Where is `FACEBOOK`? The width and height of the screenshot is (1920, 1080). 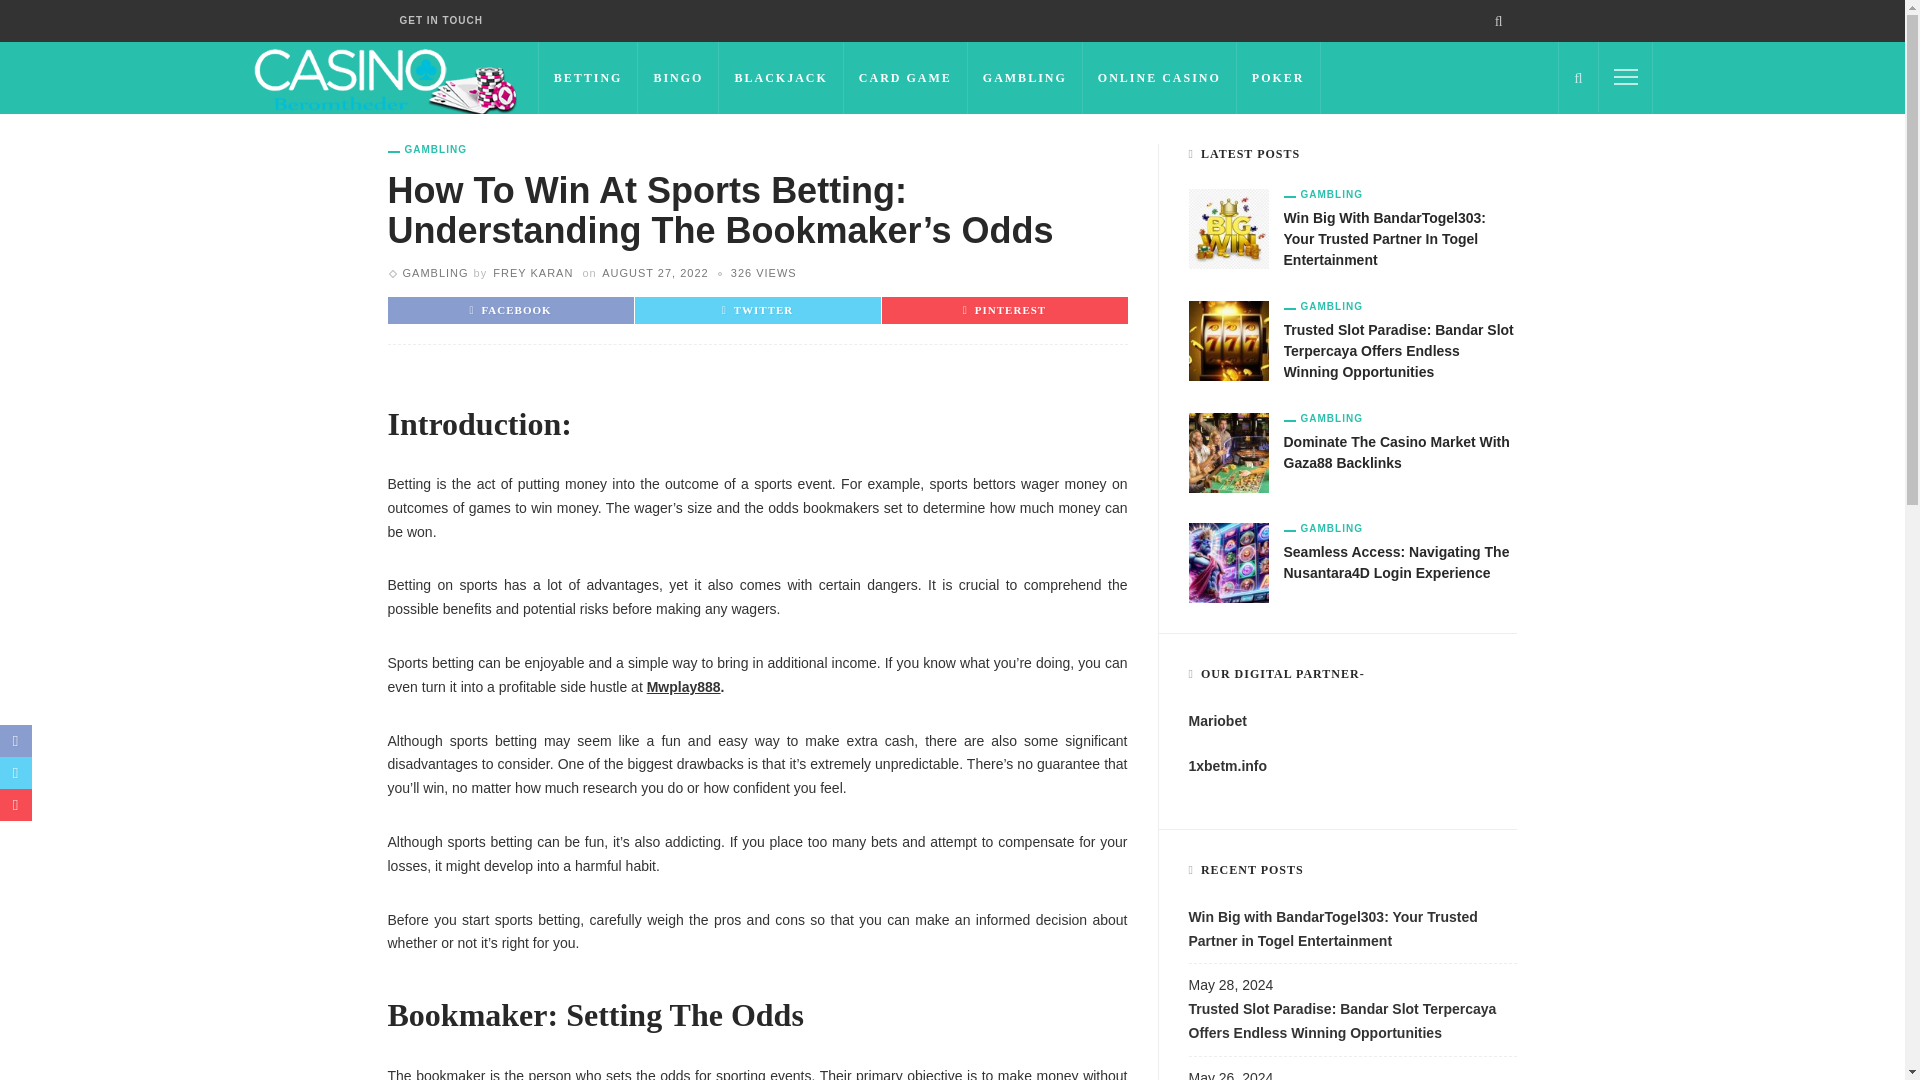 FACEBOOK is located at coordinates (510, 310).